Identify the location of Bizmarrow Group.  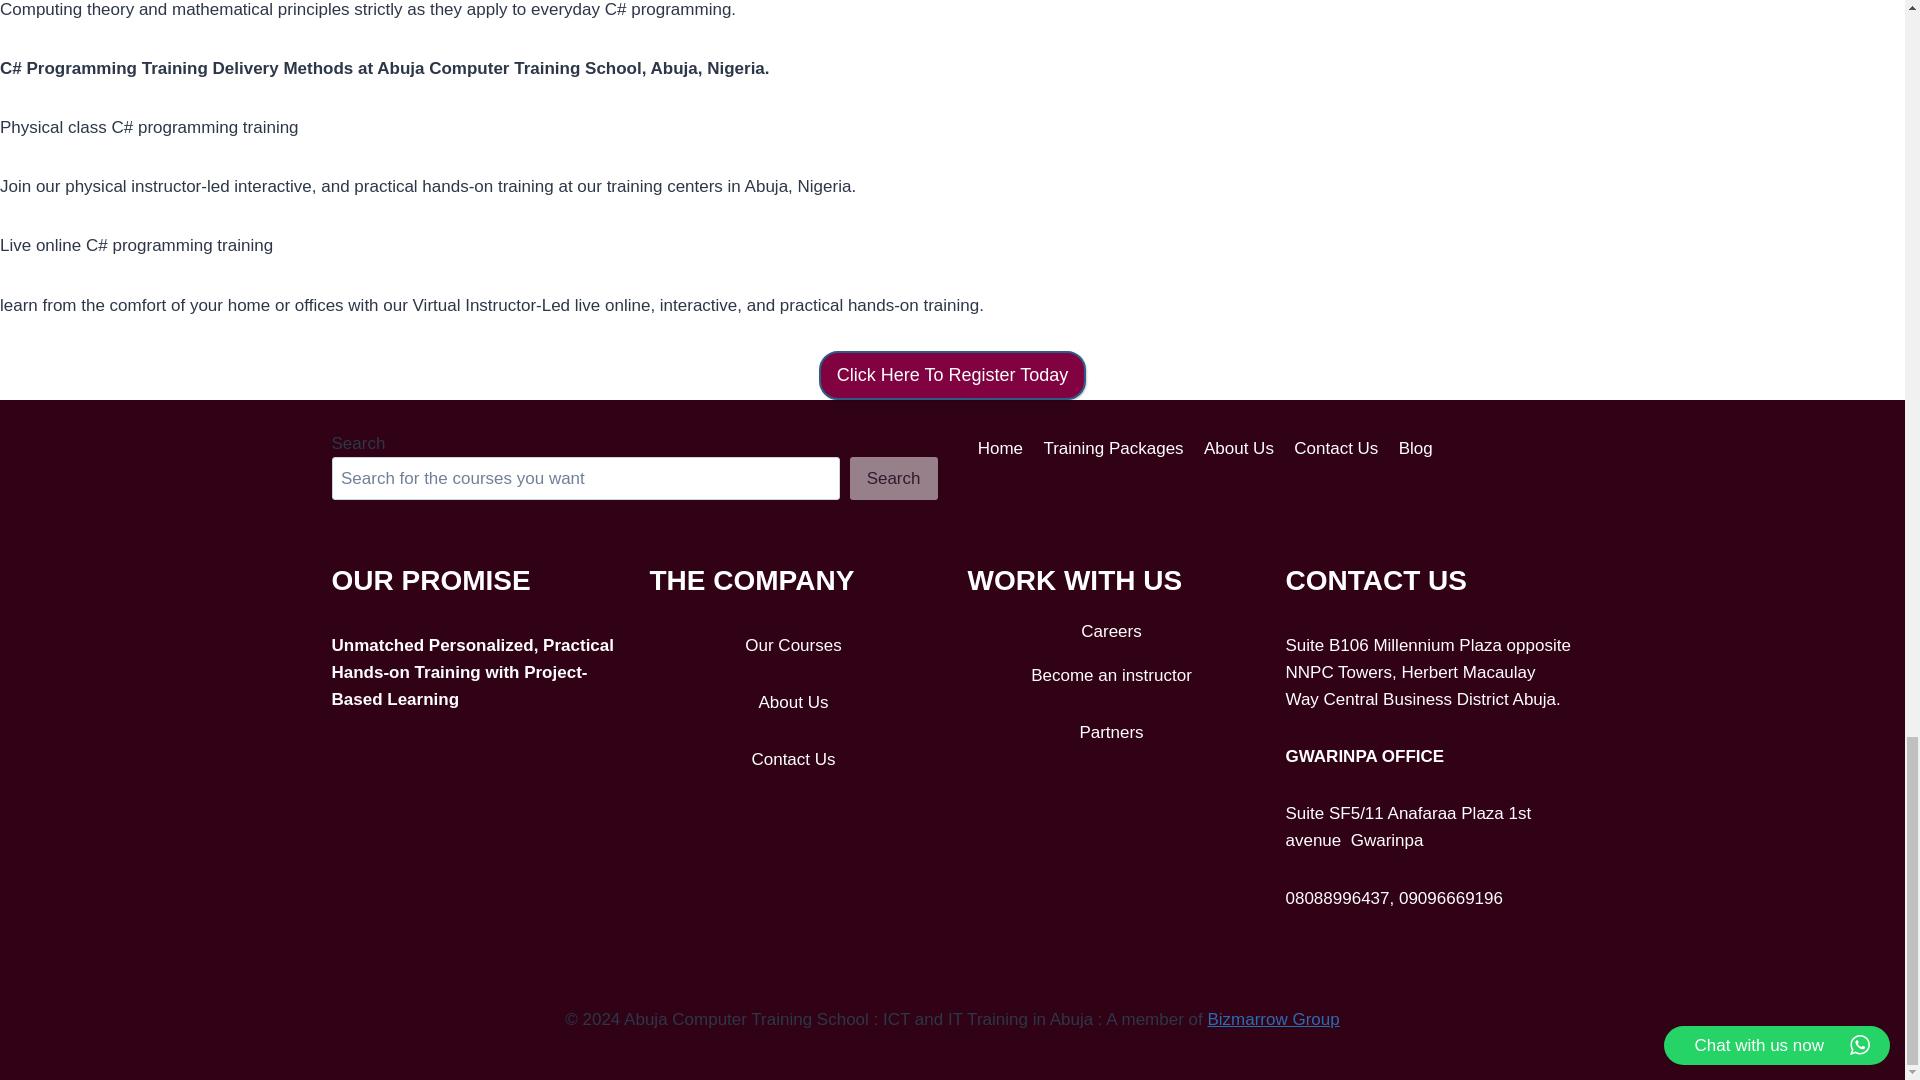
(1272, 1019).